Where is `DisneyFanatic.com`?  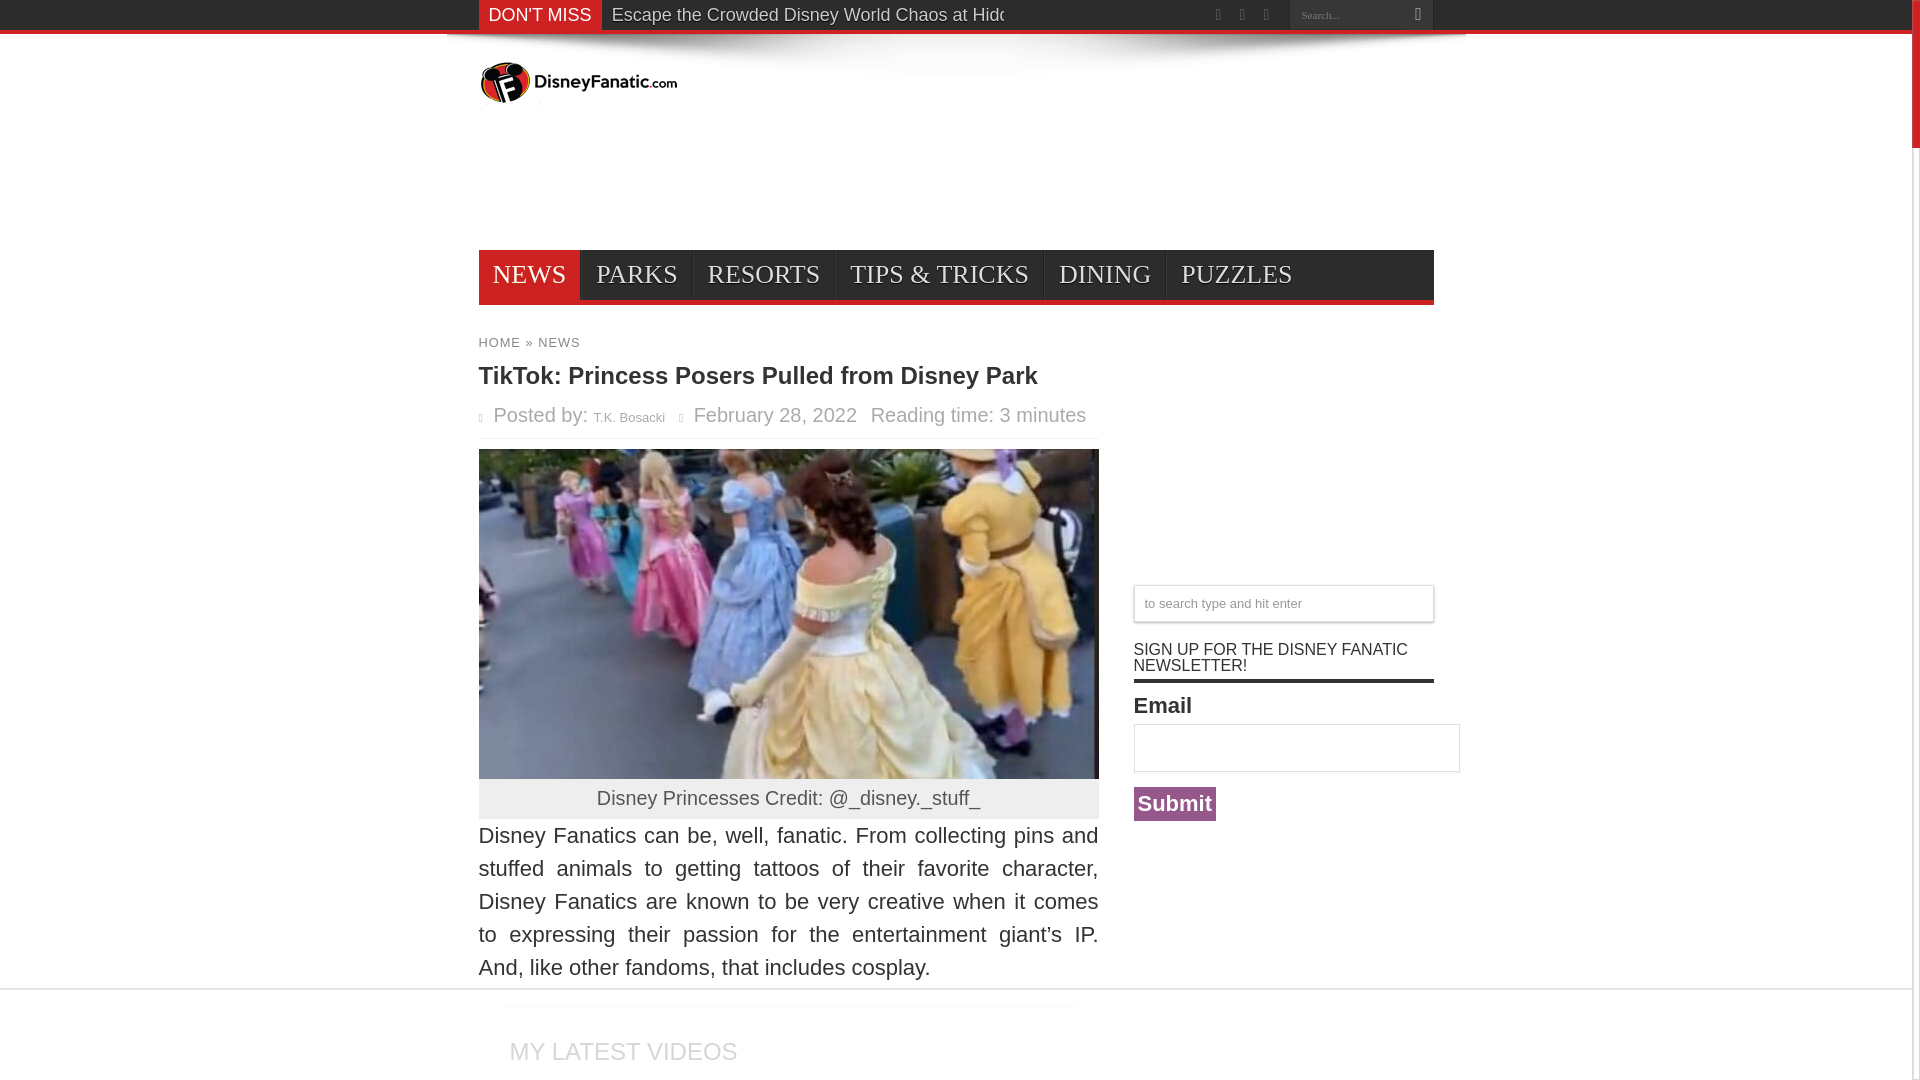
DisneyFanatic.com is located at coordinates (578, 90).